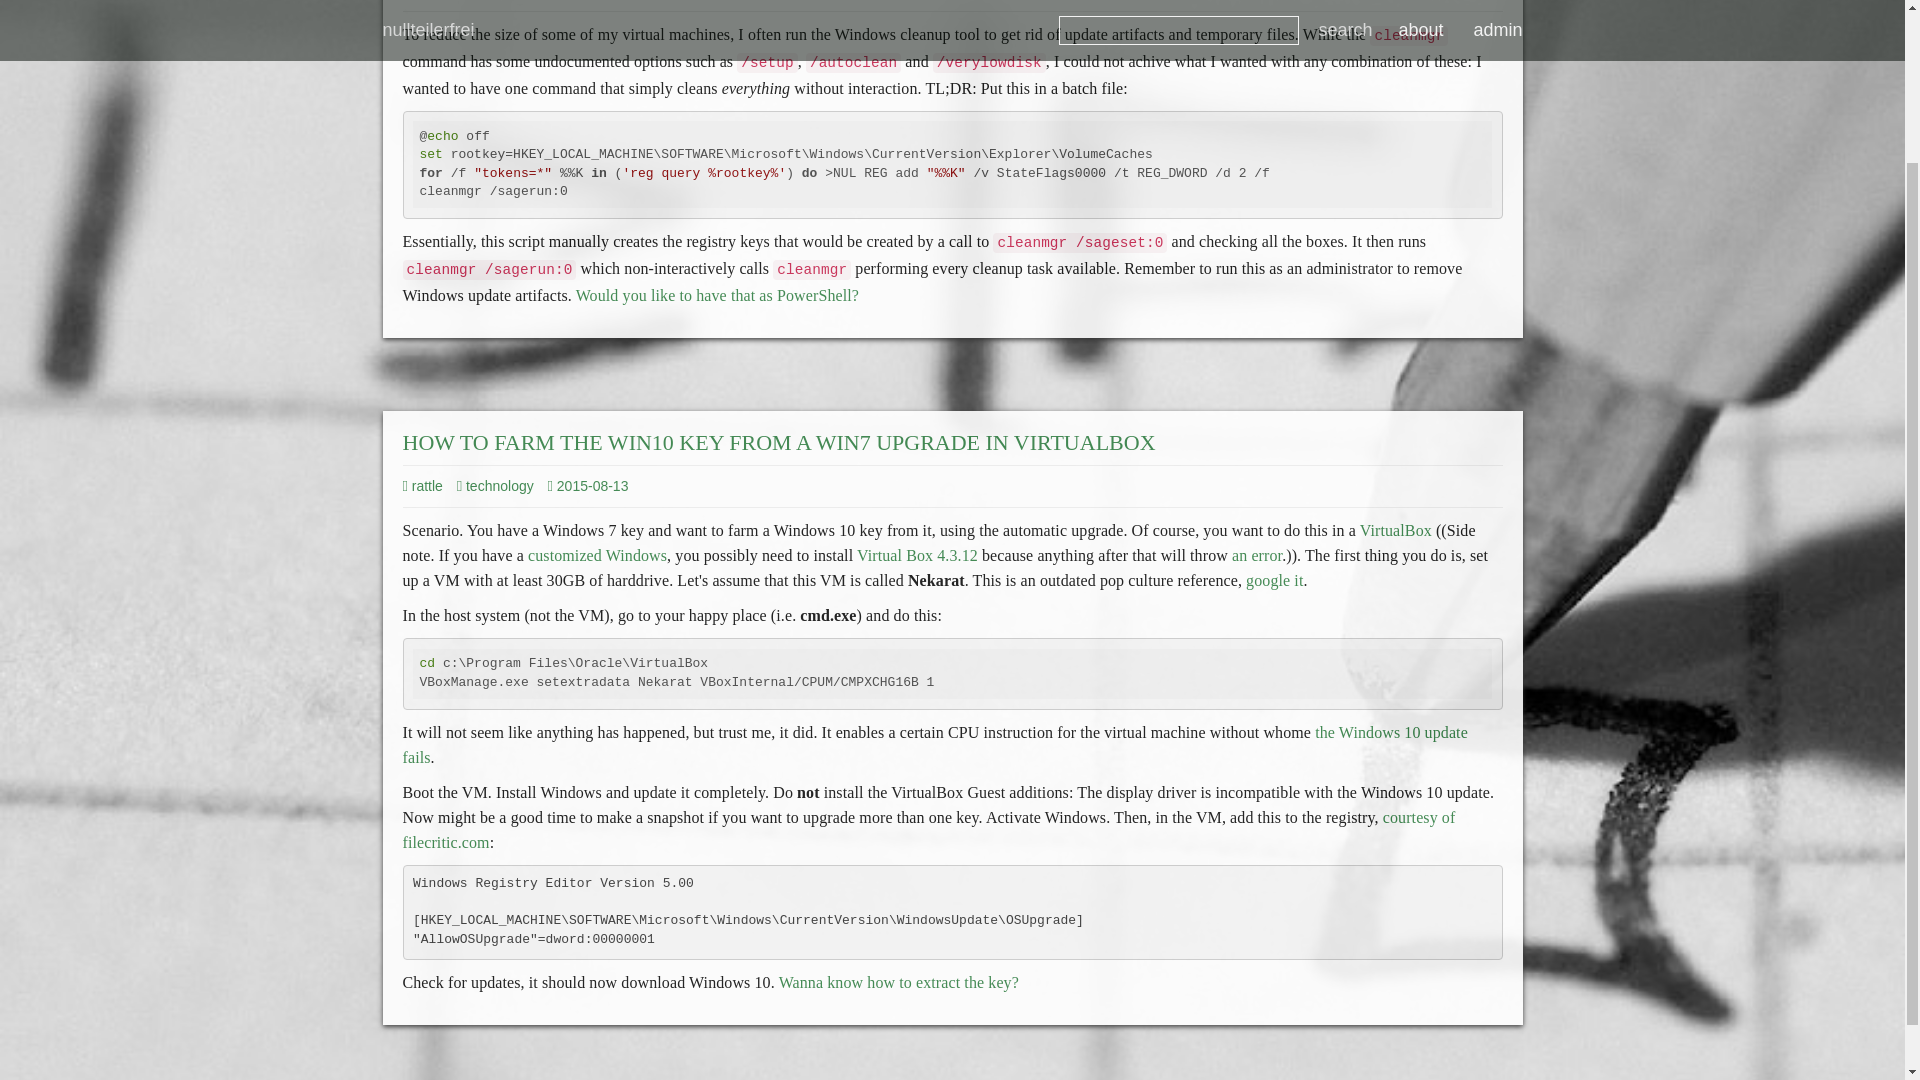  What do you see at coordinates (916, 554) in the screenshot?
I see `Virtual Box 4.3.12` at bounding box center [916, 554].